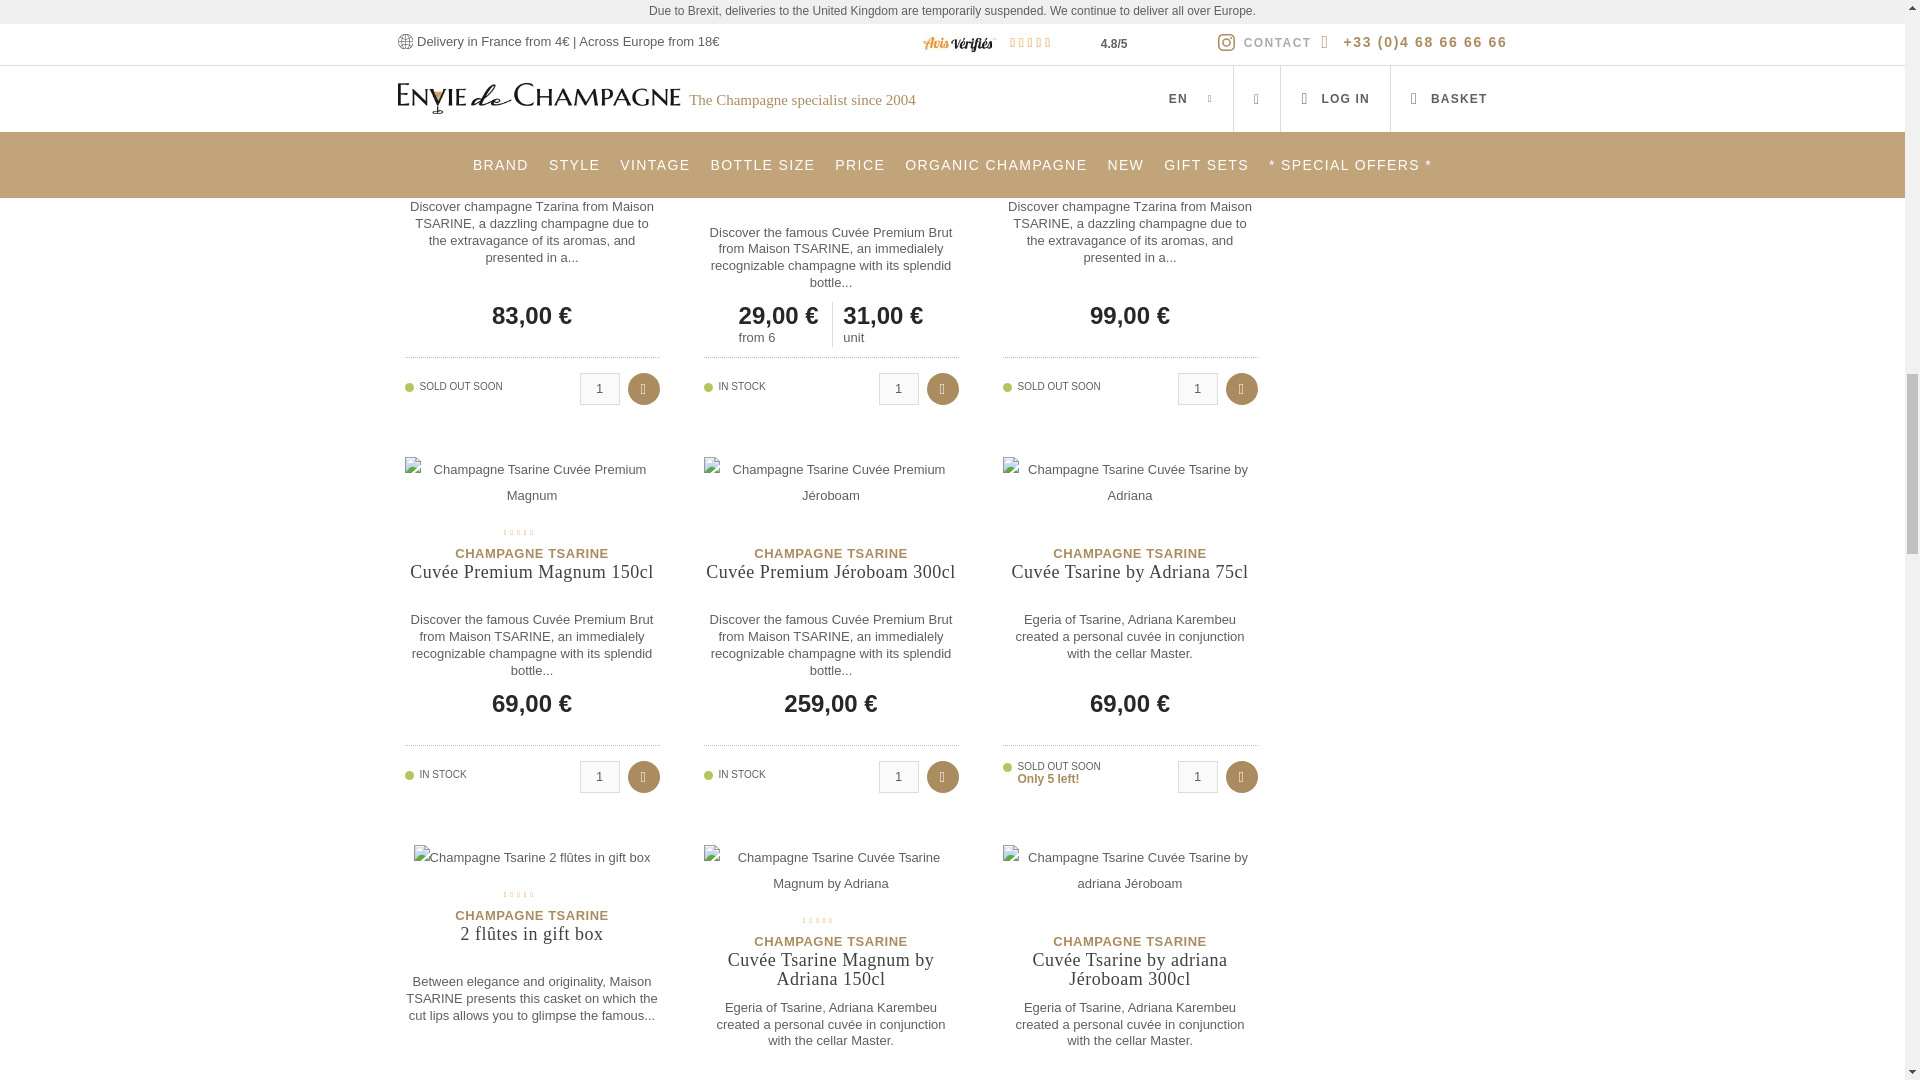 This screenshot has height=1080, width=1920. What do you see at coordinates (897, 388) in the screenshot?
I see `1` at bounding box center [897, 388].